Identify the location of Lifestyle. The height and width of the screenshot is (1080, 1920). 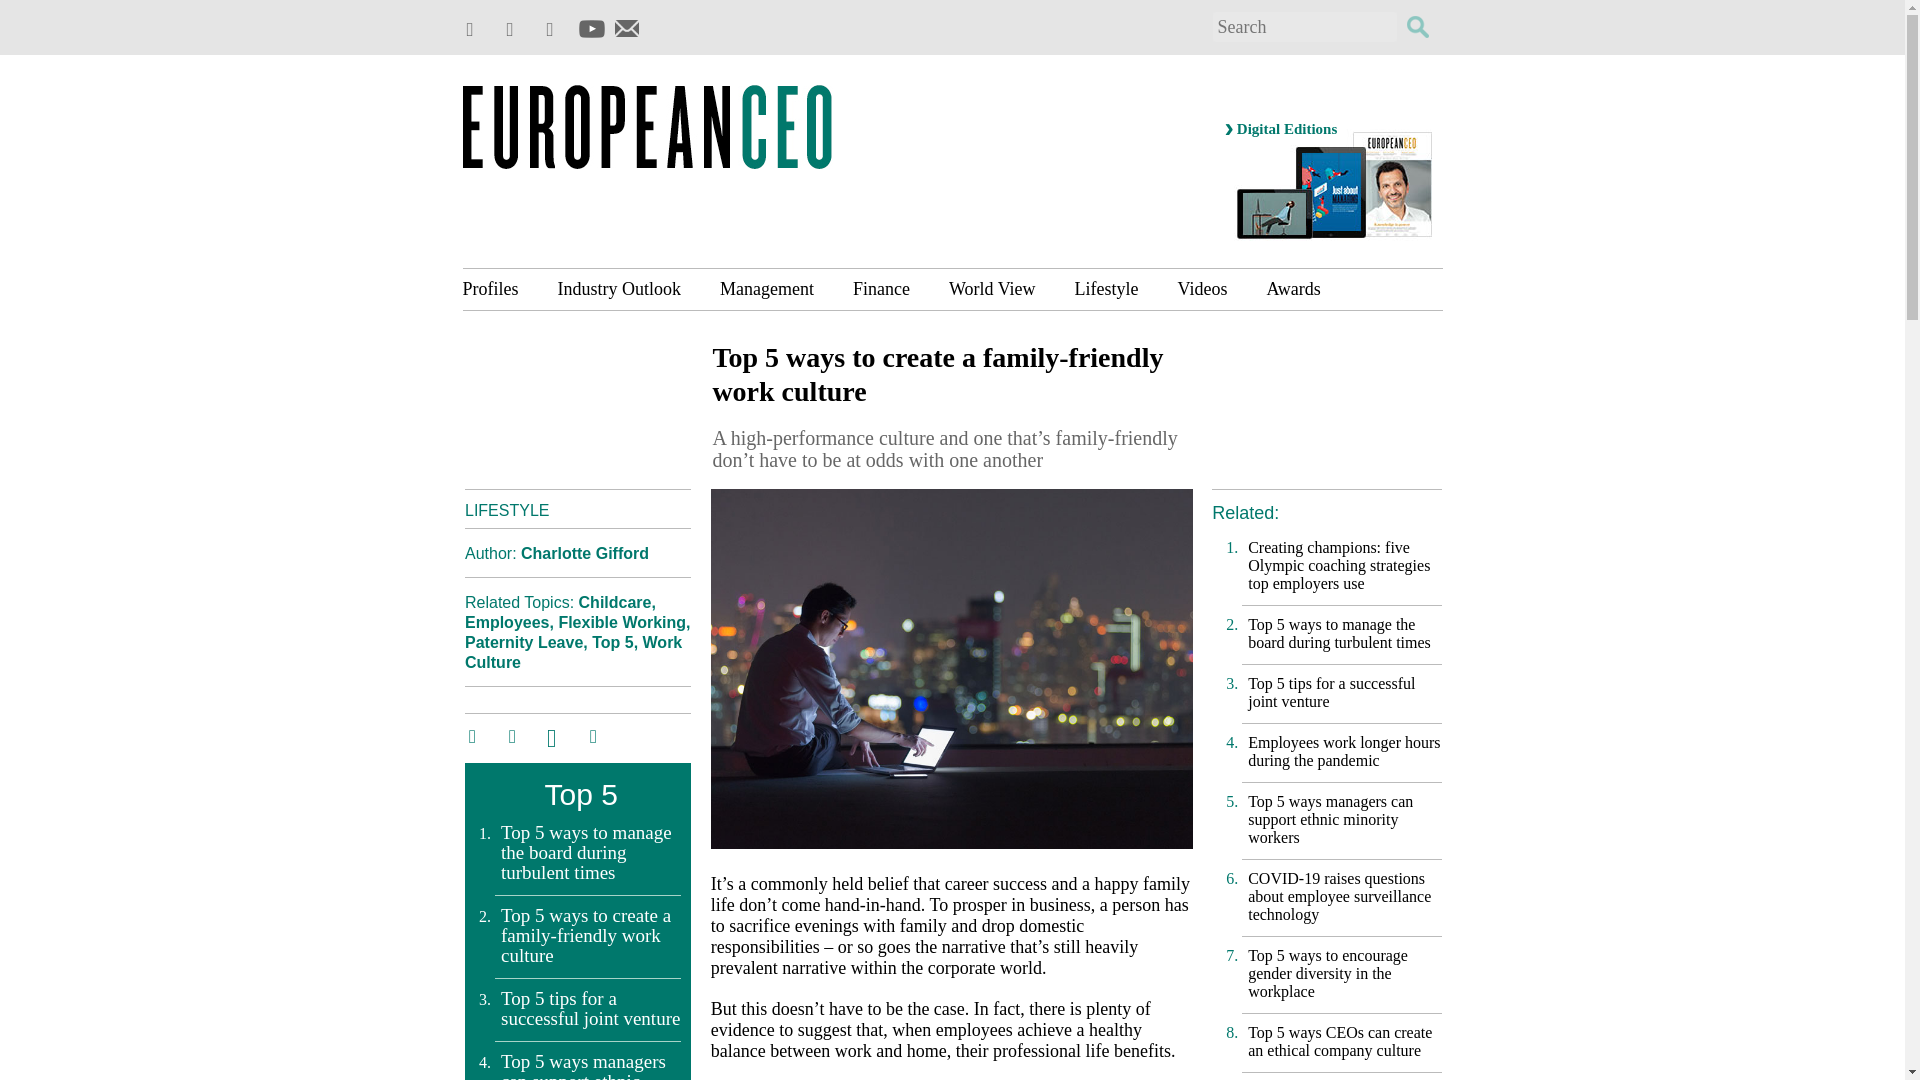
(1106, 288).